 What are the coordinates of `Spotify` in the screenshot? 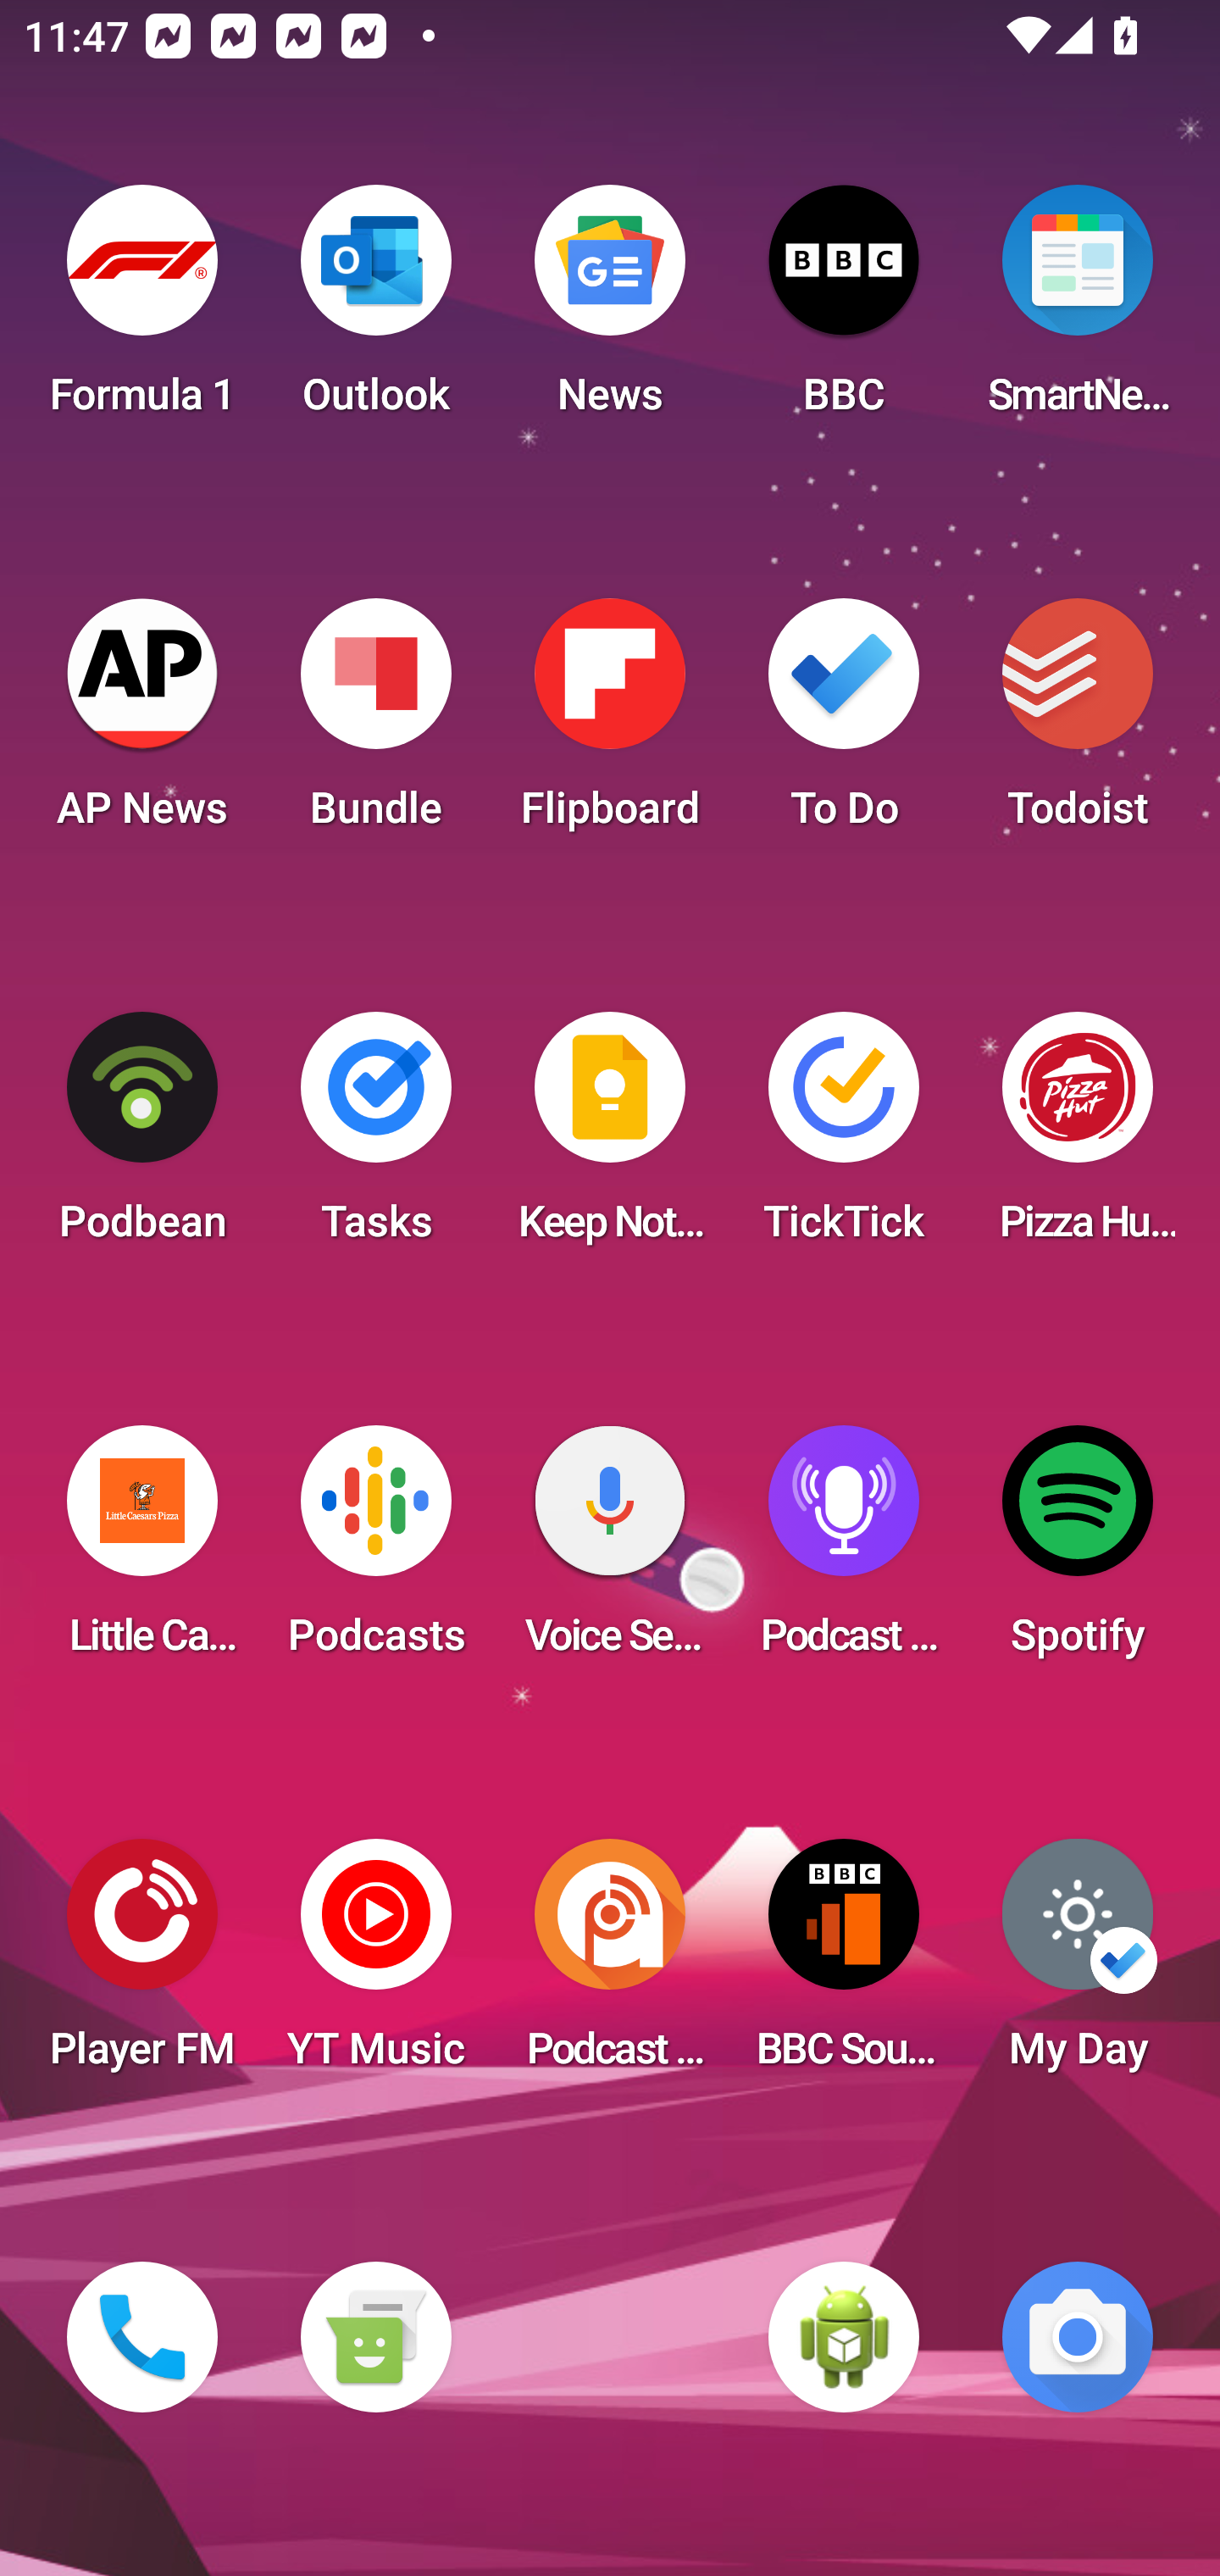 It's located at (1078, 1551).